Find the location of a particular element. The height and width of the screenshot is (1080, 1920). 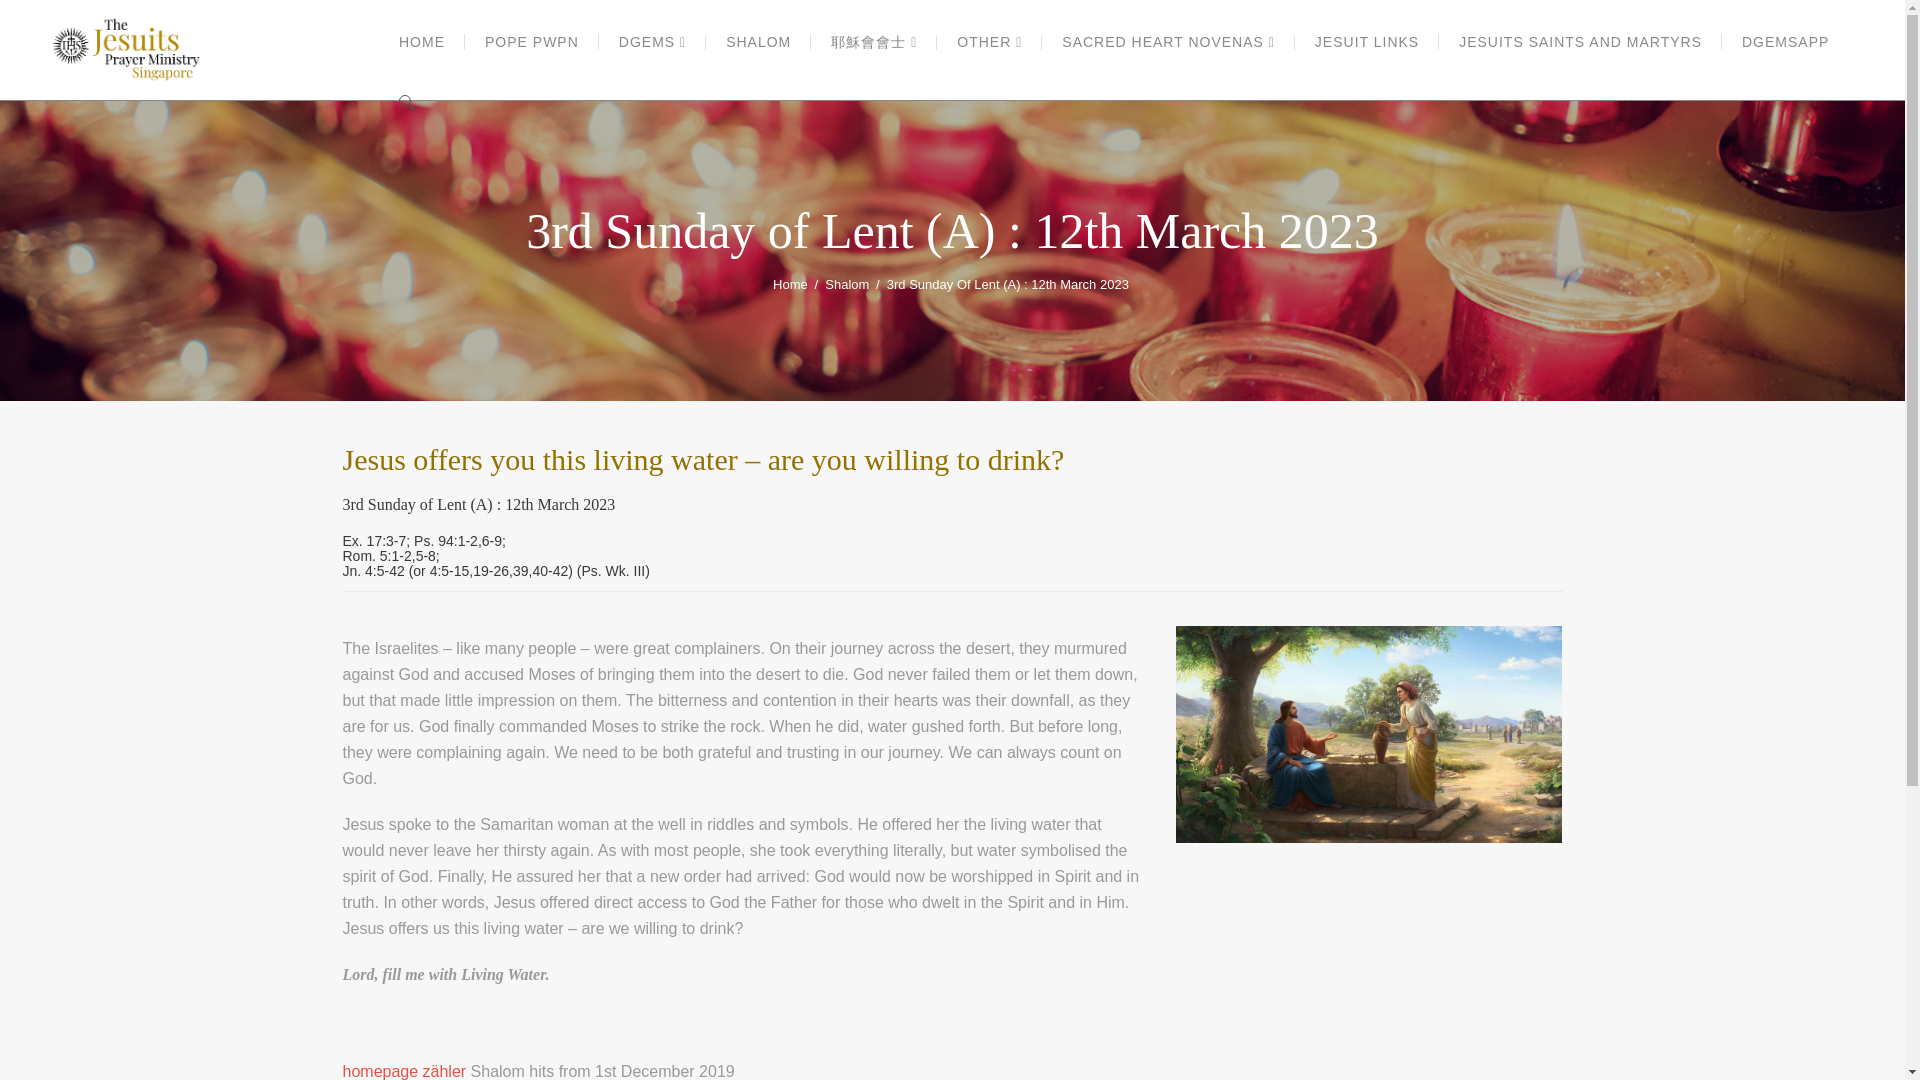

SHALOM is located at coordinates (758, 42).